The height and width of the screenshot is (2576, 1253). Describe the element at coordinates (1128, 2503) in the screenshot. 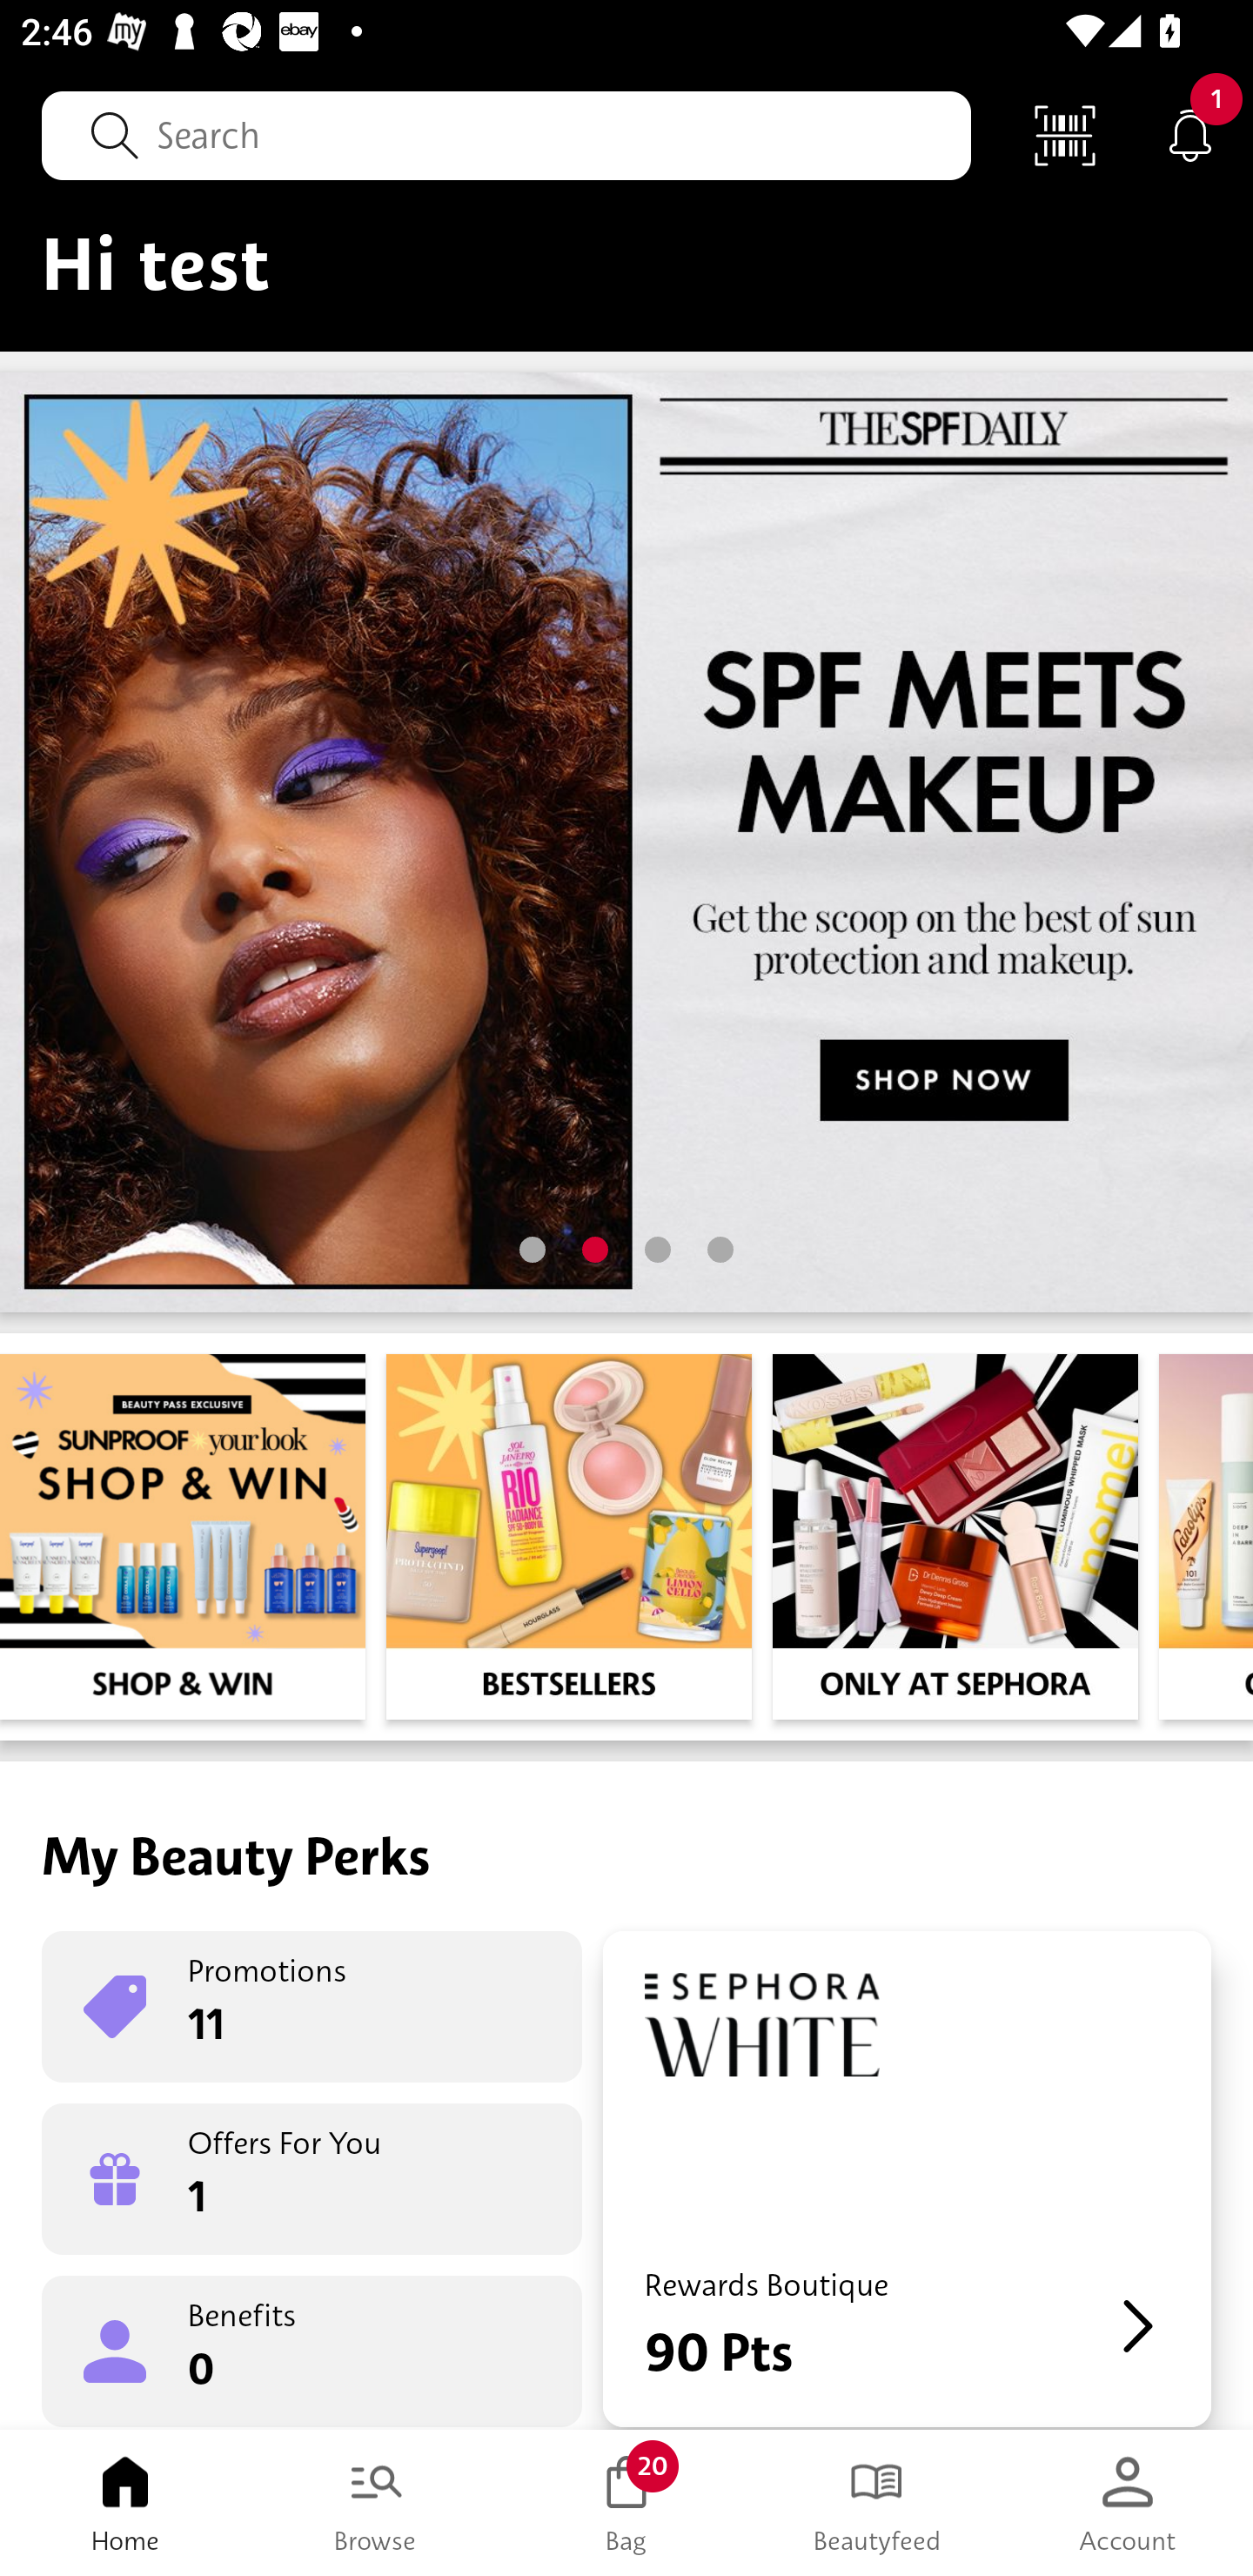

I see `Account` at that location.